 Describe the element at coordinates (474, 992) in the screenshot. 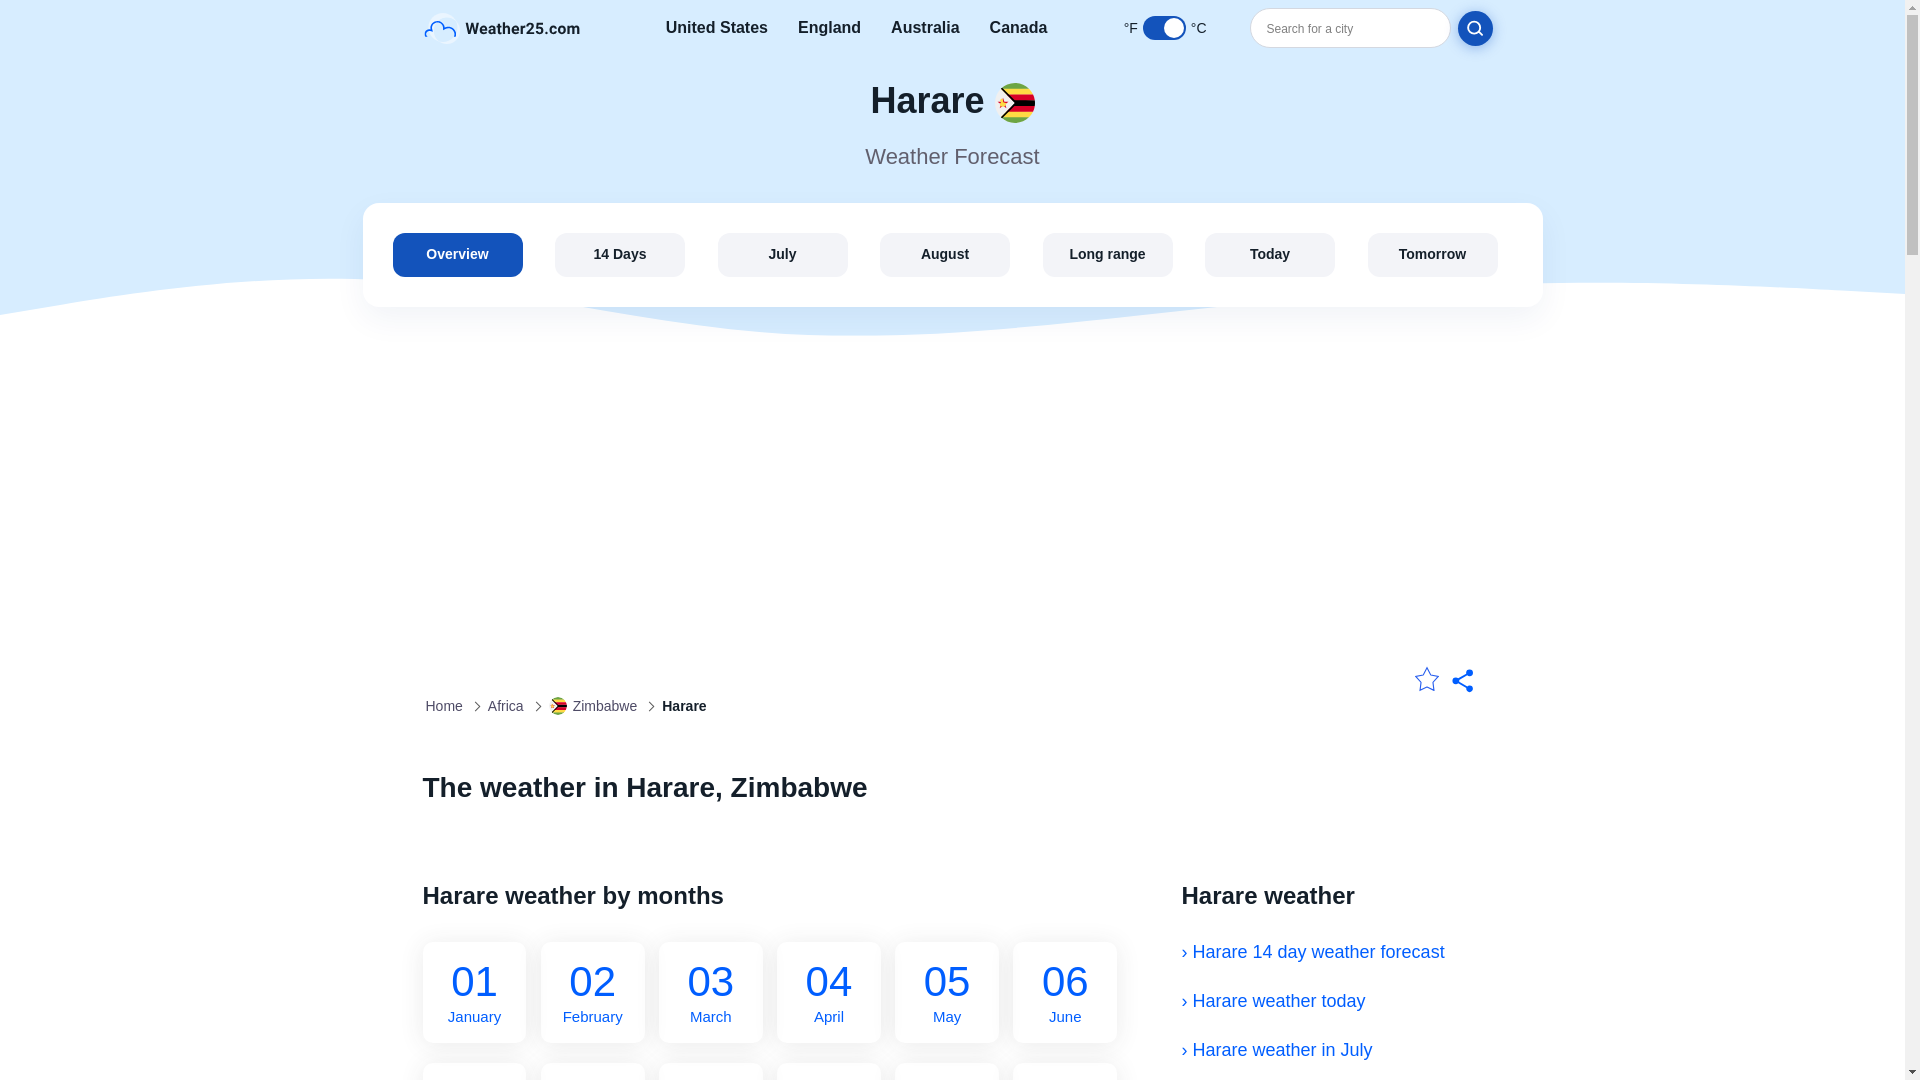

I see `August` at that location.